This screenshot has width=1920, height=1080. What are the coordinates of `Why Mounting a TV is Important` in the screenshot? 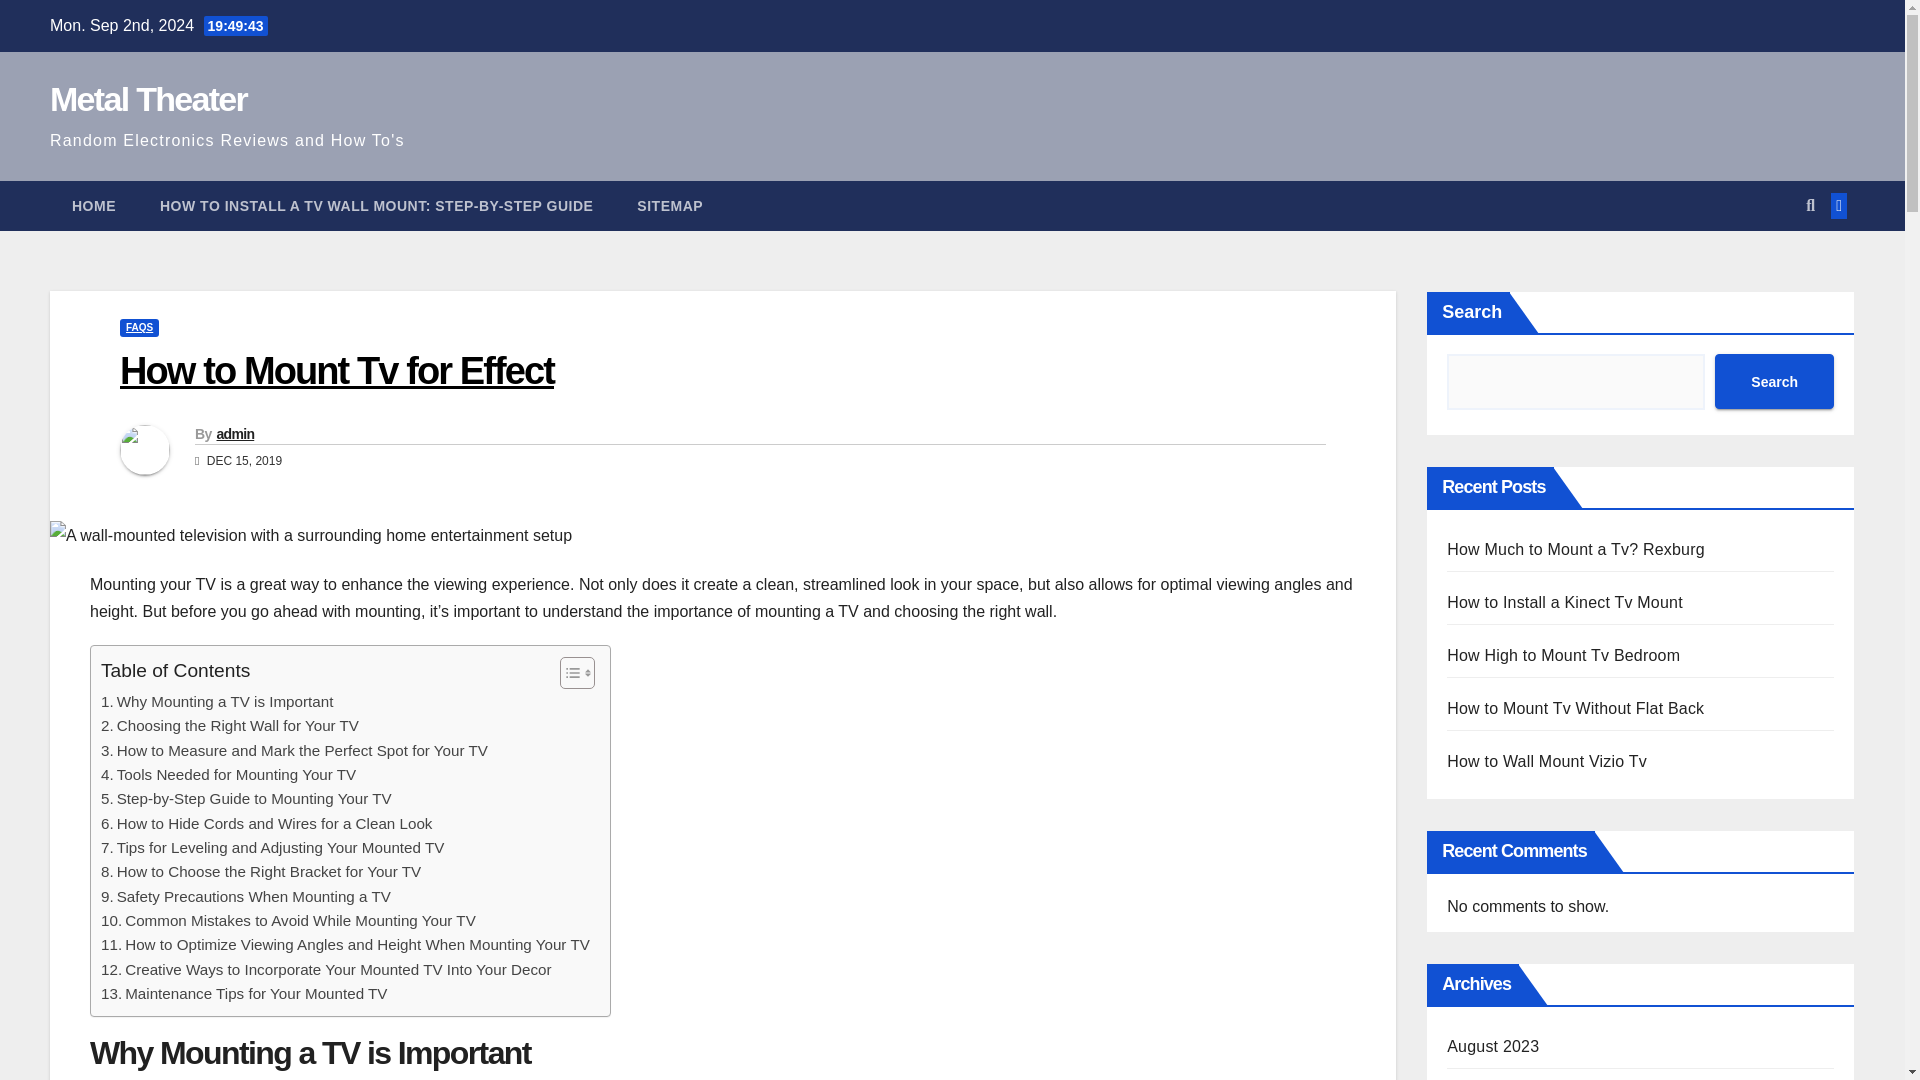 It's located at (216, 702).